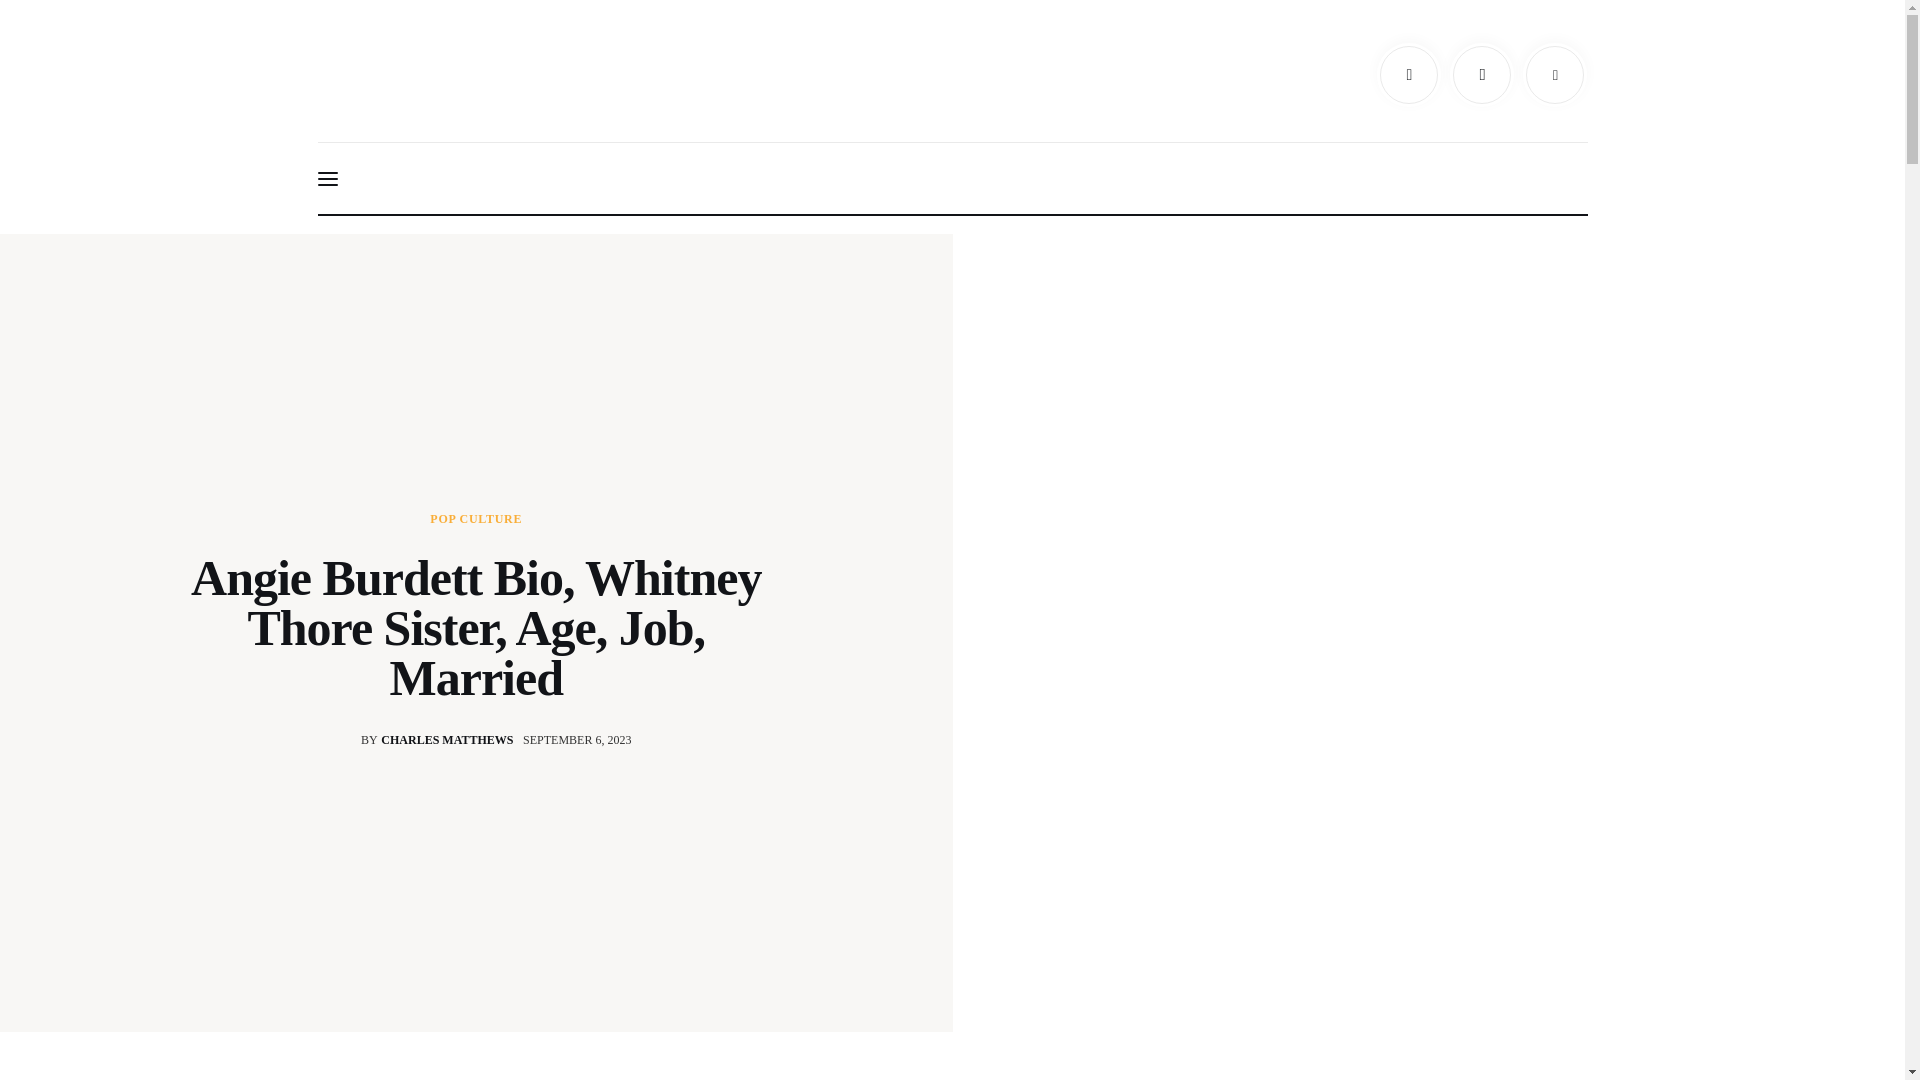  I want to click on POP CULTURE, so click(421, 739).